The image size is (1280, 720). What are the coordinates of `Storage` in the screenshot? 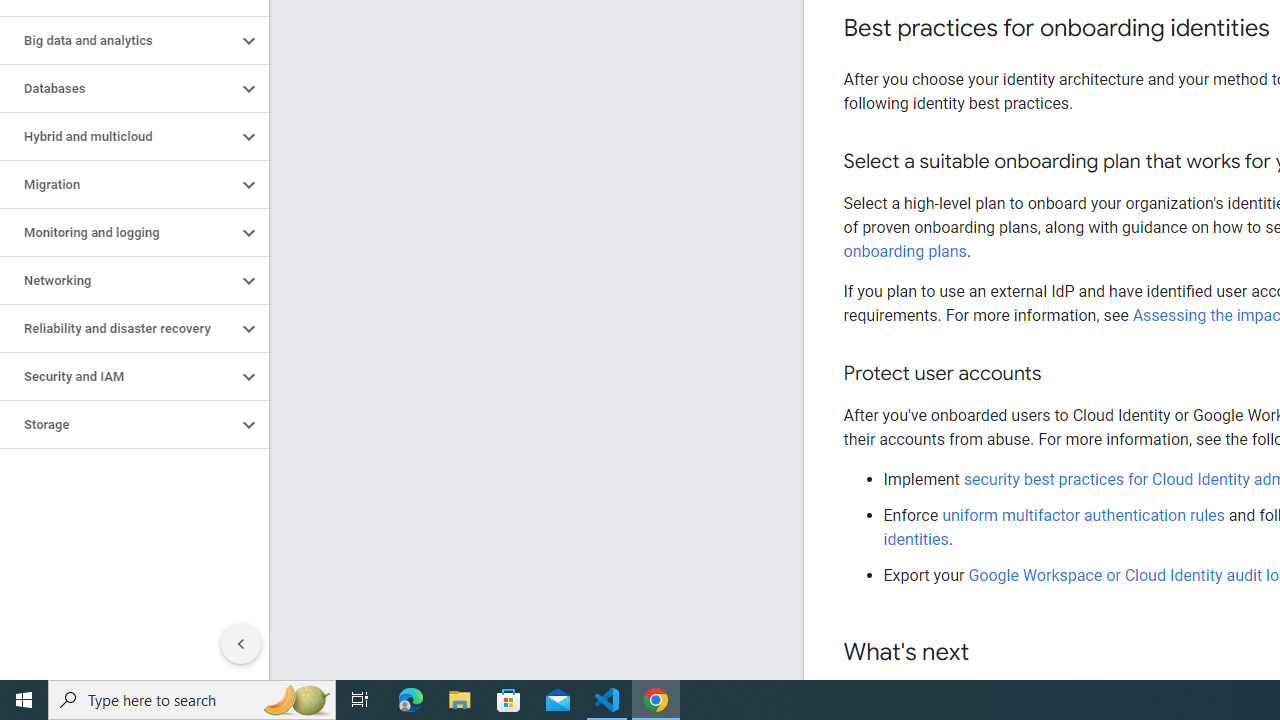 It's located at (118, 425).